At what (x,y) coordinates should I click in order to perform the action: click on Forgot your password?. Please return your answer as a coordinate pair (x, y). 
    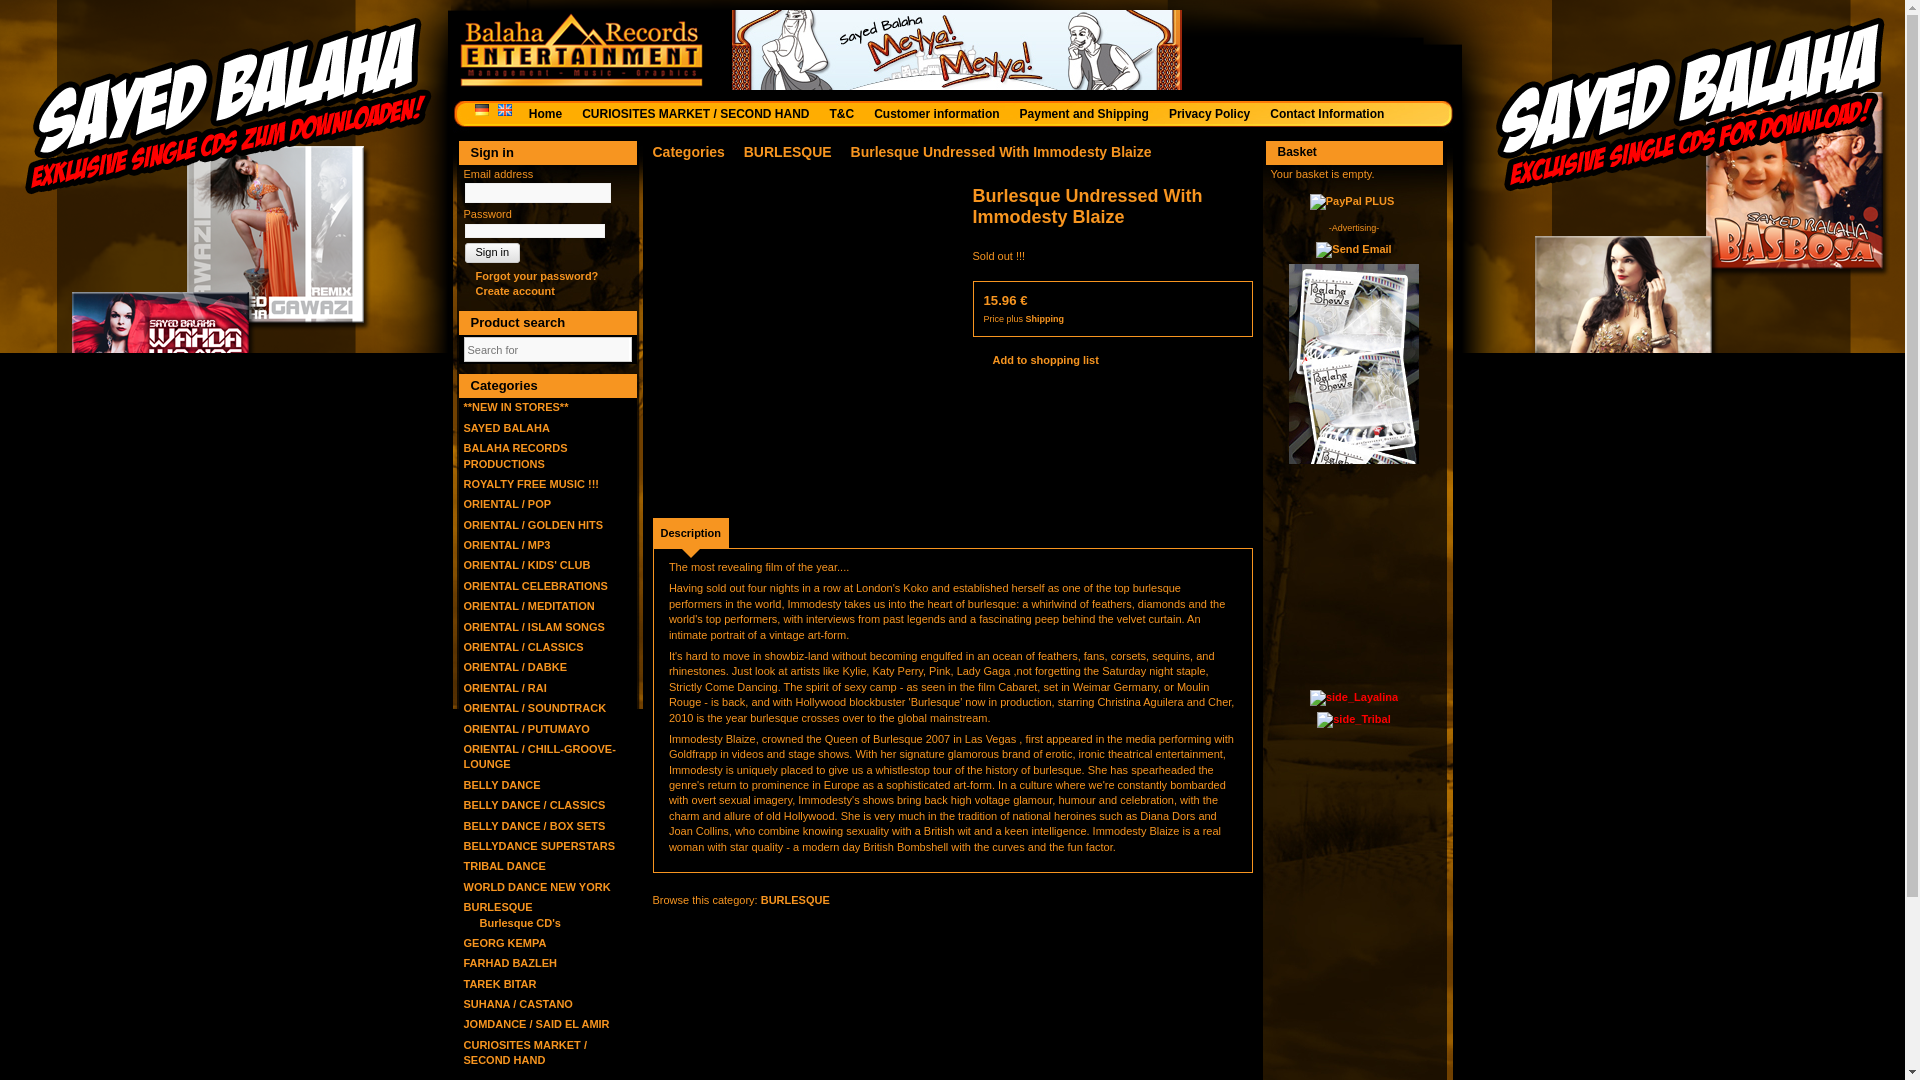
    Looking at the image, I should click on (532, 276).